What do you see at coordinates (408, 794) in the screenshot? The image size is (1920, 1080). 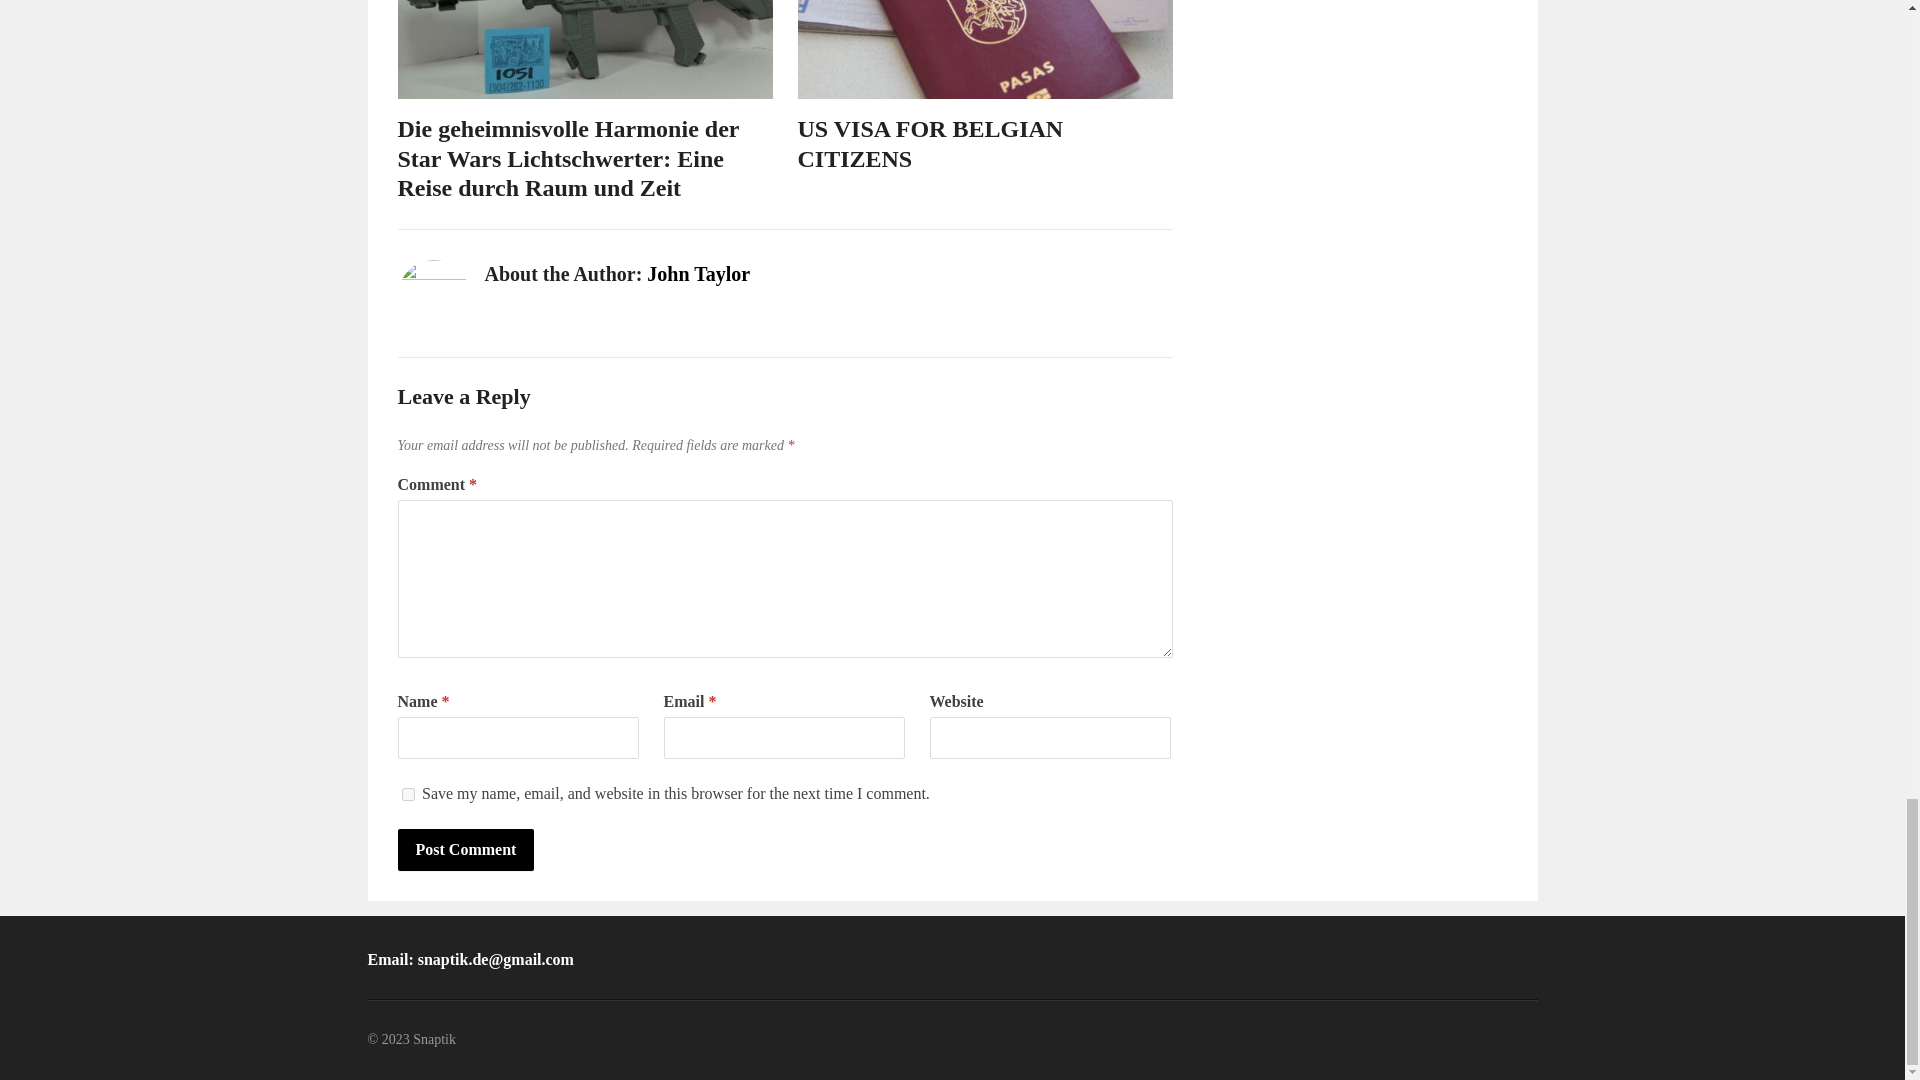 I see `yes` at bounding box center [408, 794].